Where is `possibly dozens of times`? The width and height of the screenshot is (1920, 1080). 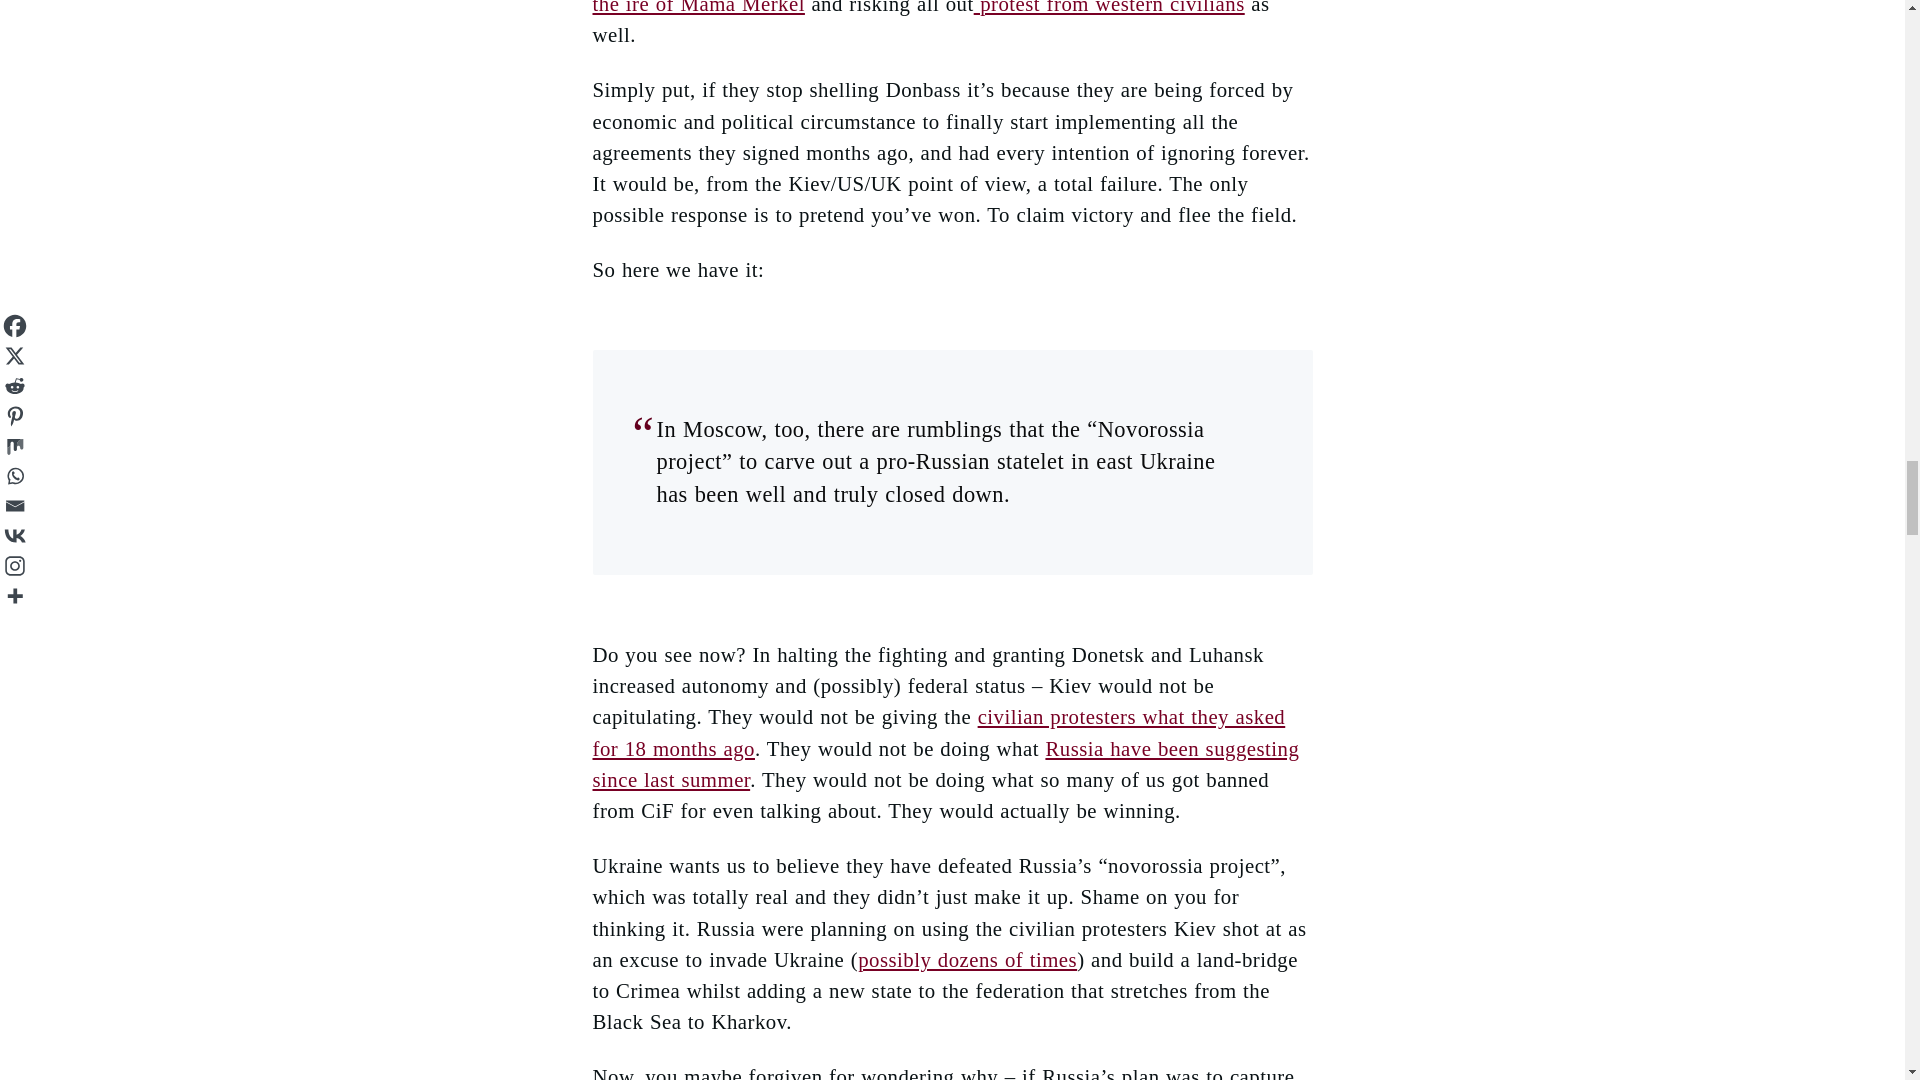
possibly dozens of times is located at coordinates (968, 959).